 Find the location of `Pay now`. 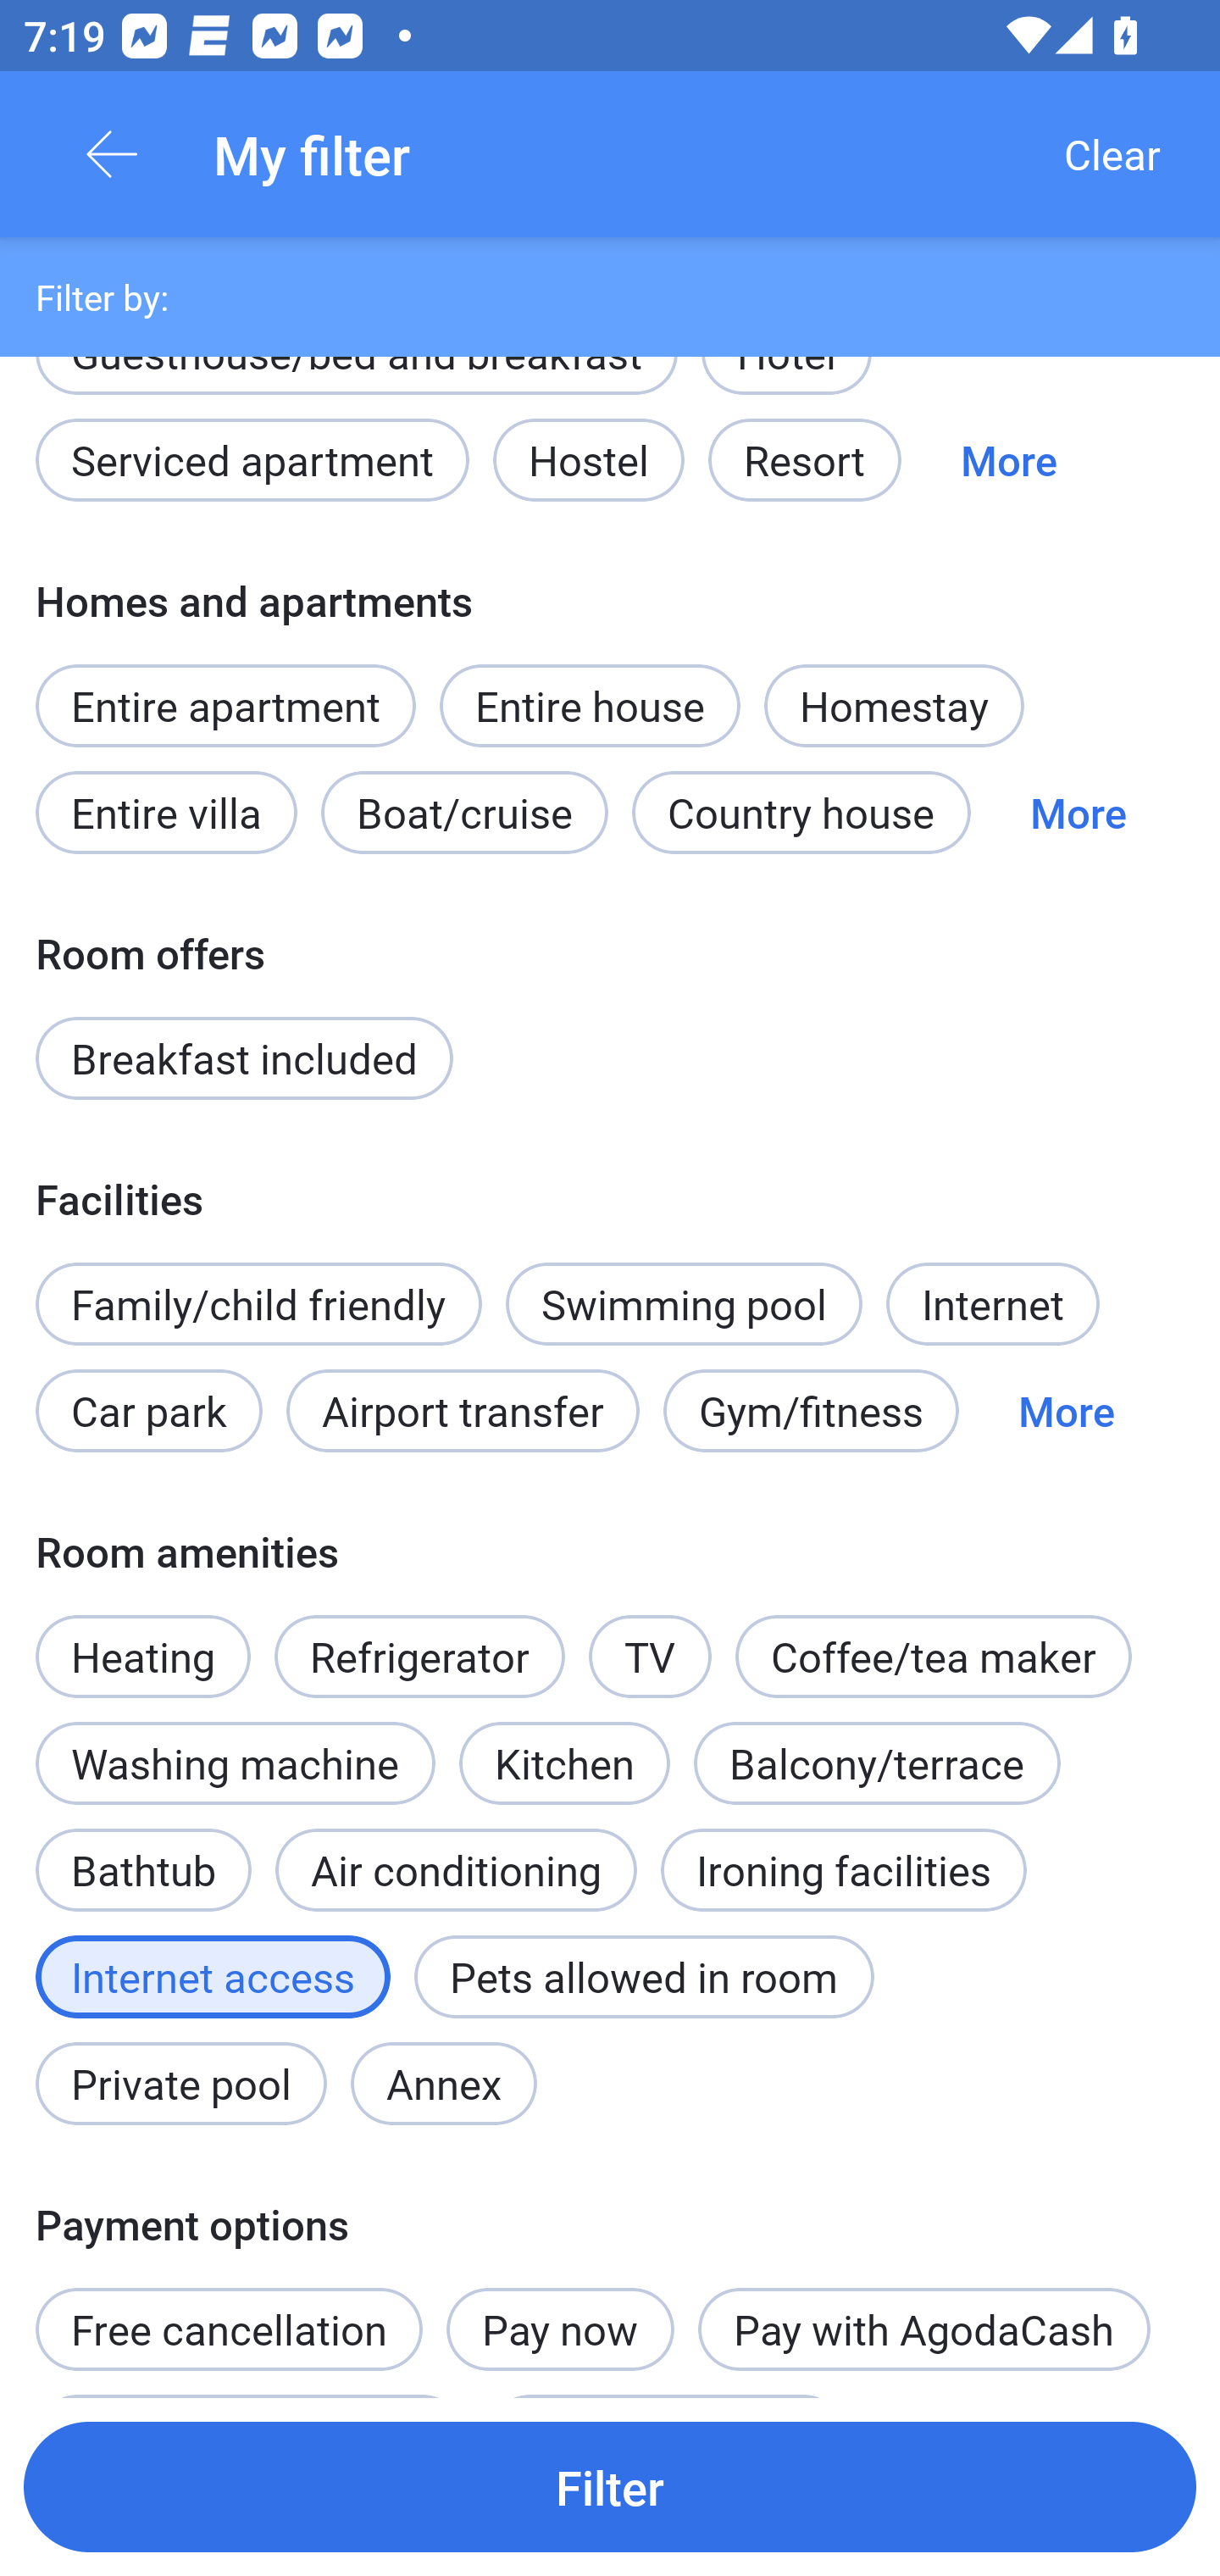

Pay now is located at coordinates (561, 2329).